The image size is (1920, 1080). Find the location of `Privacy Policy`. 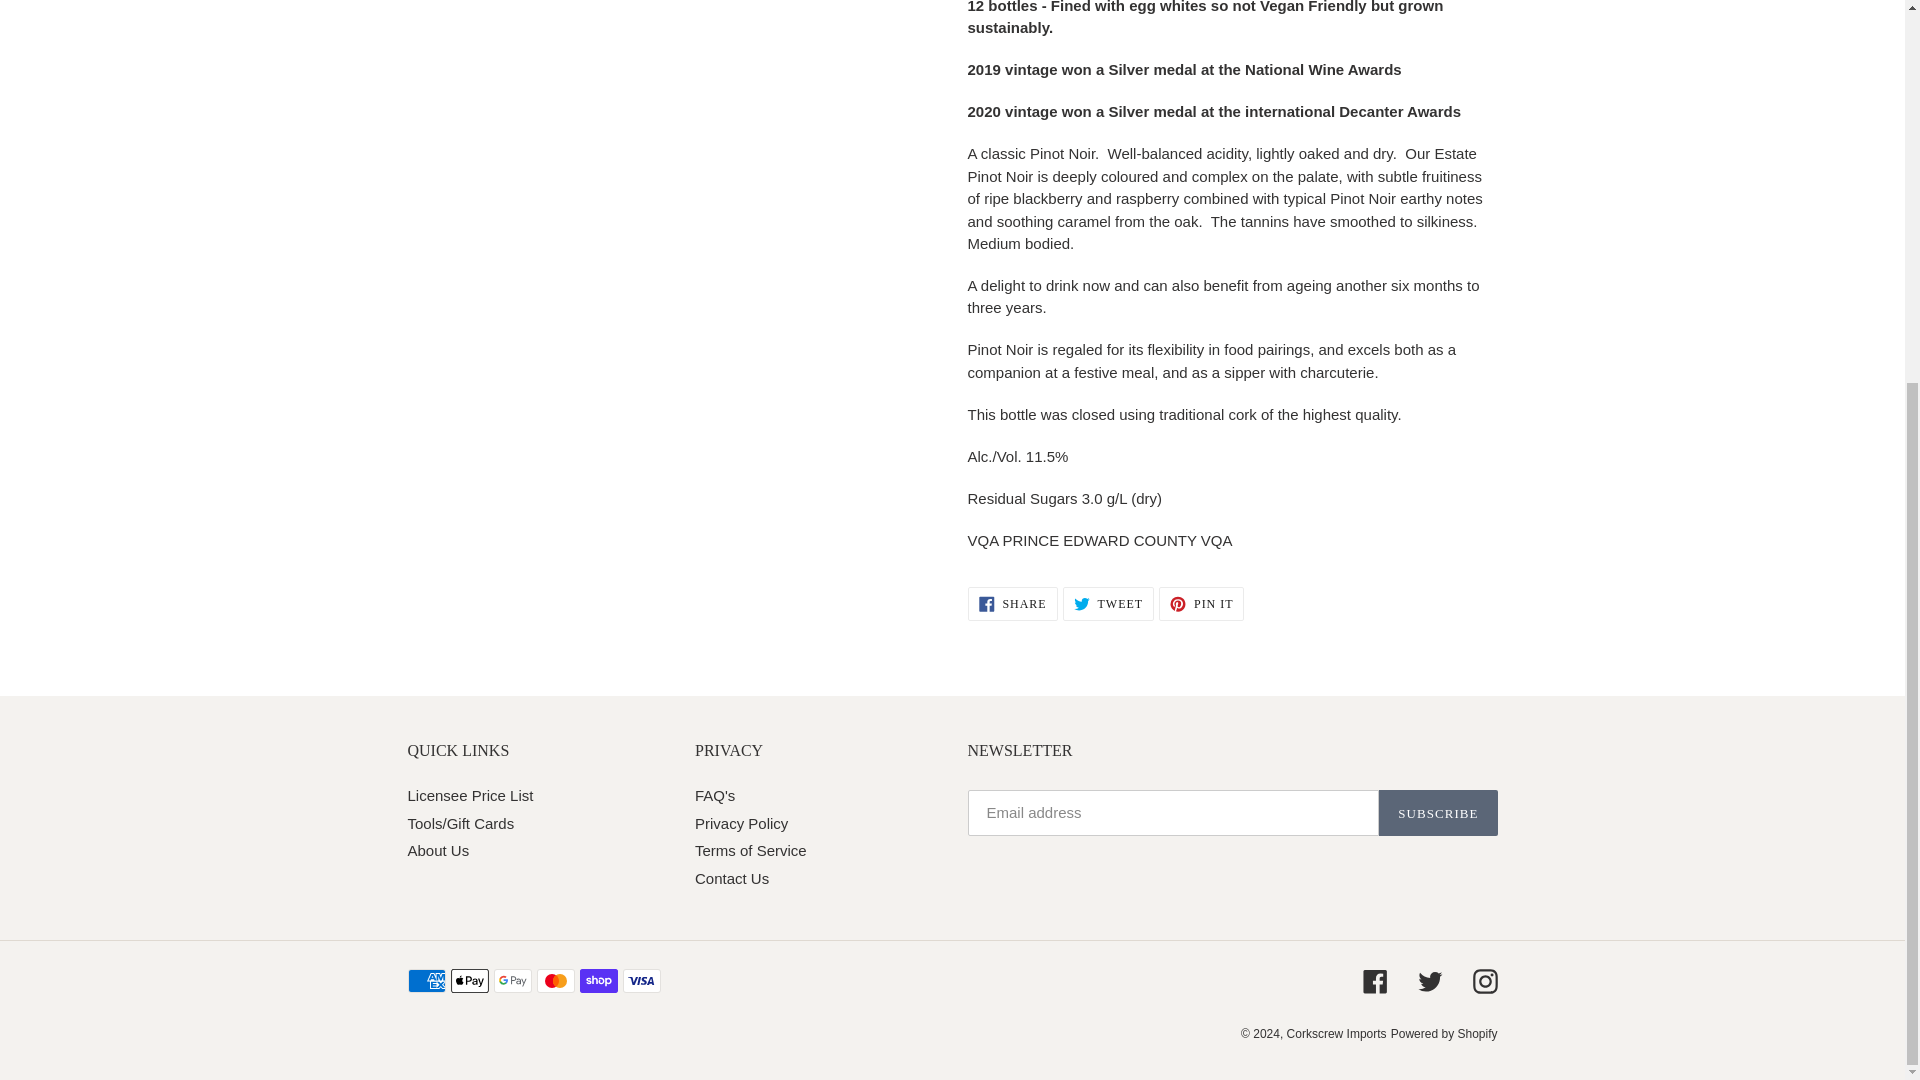

Privacy Policy is located at coordinates (1108, 604).